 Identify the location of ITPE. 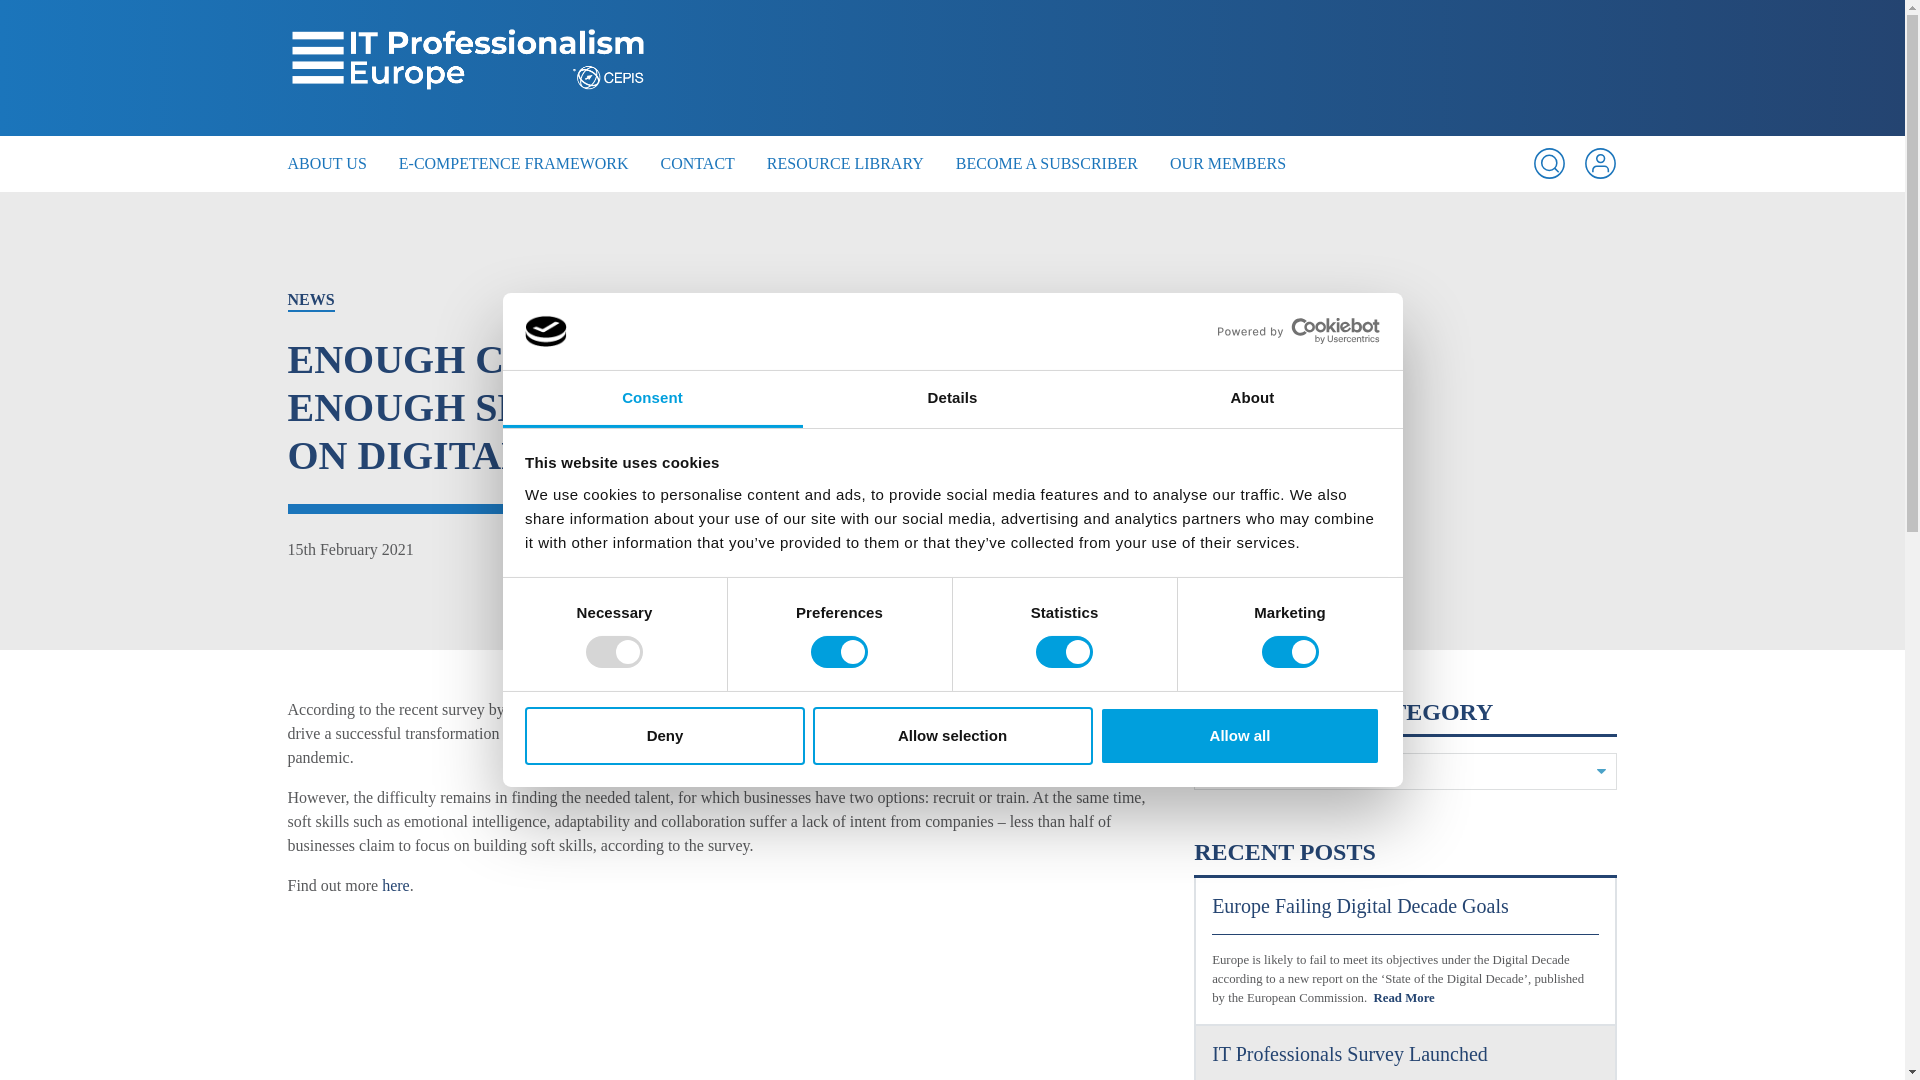
(468, 68).